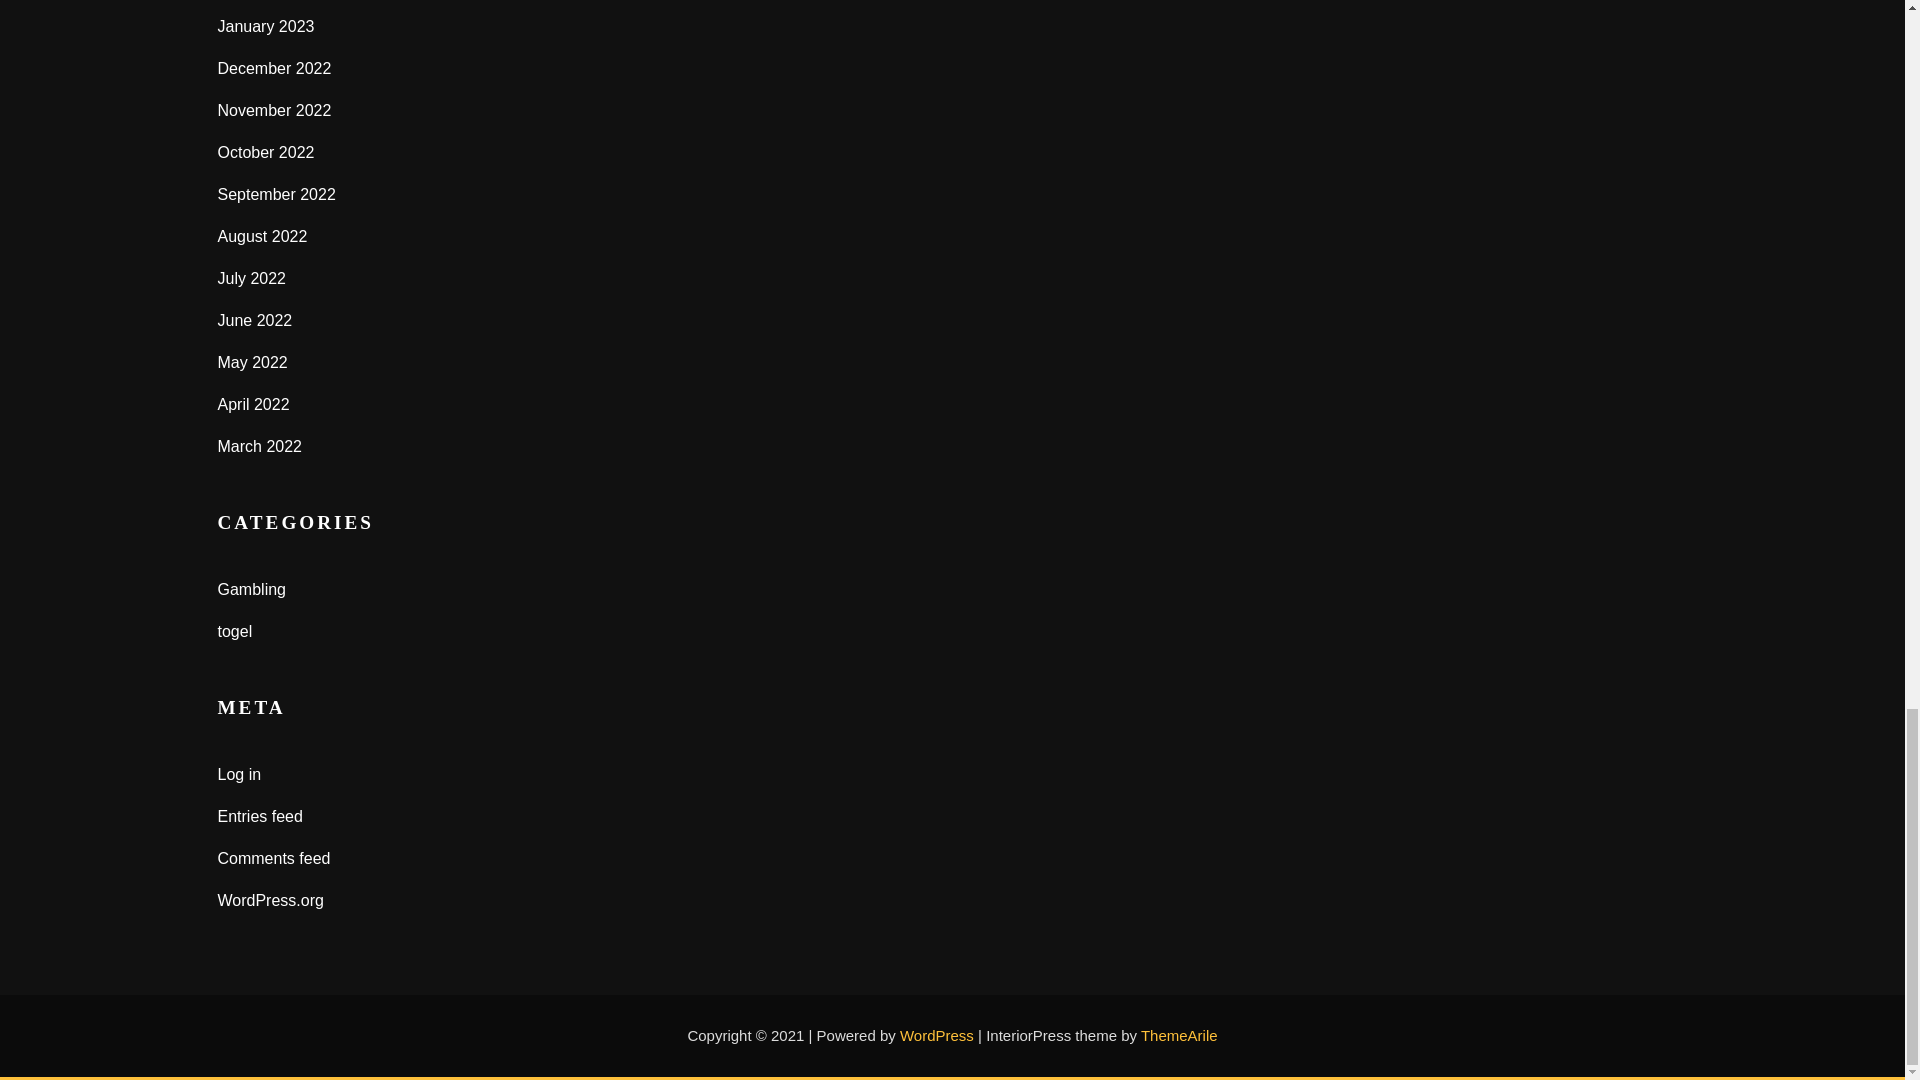 The width and height of the screenshot is (1920, 1080). Describe the element at coordinates (275, 68) in the screenshot. I see `December 2022` at that location.